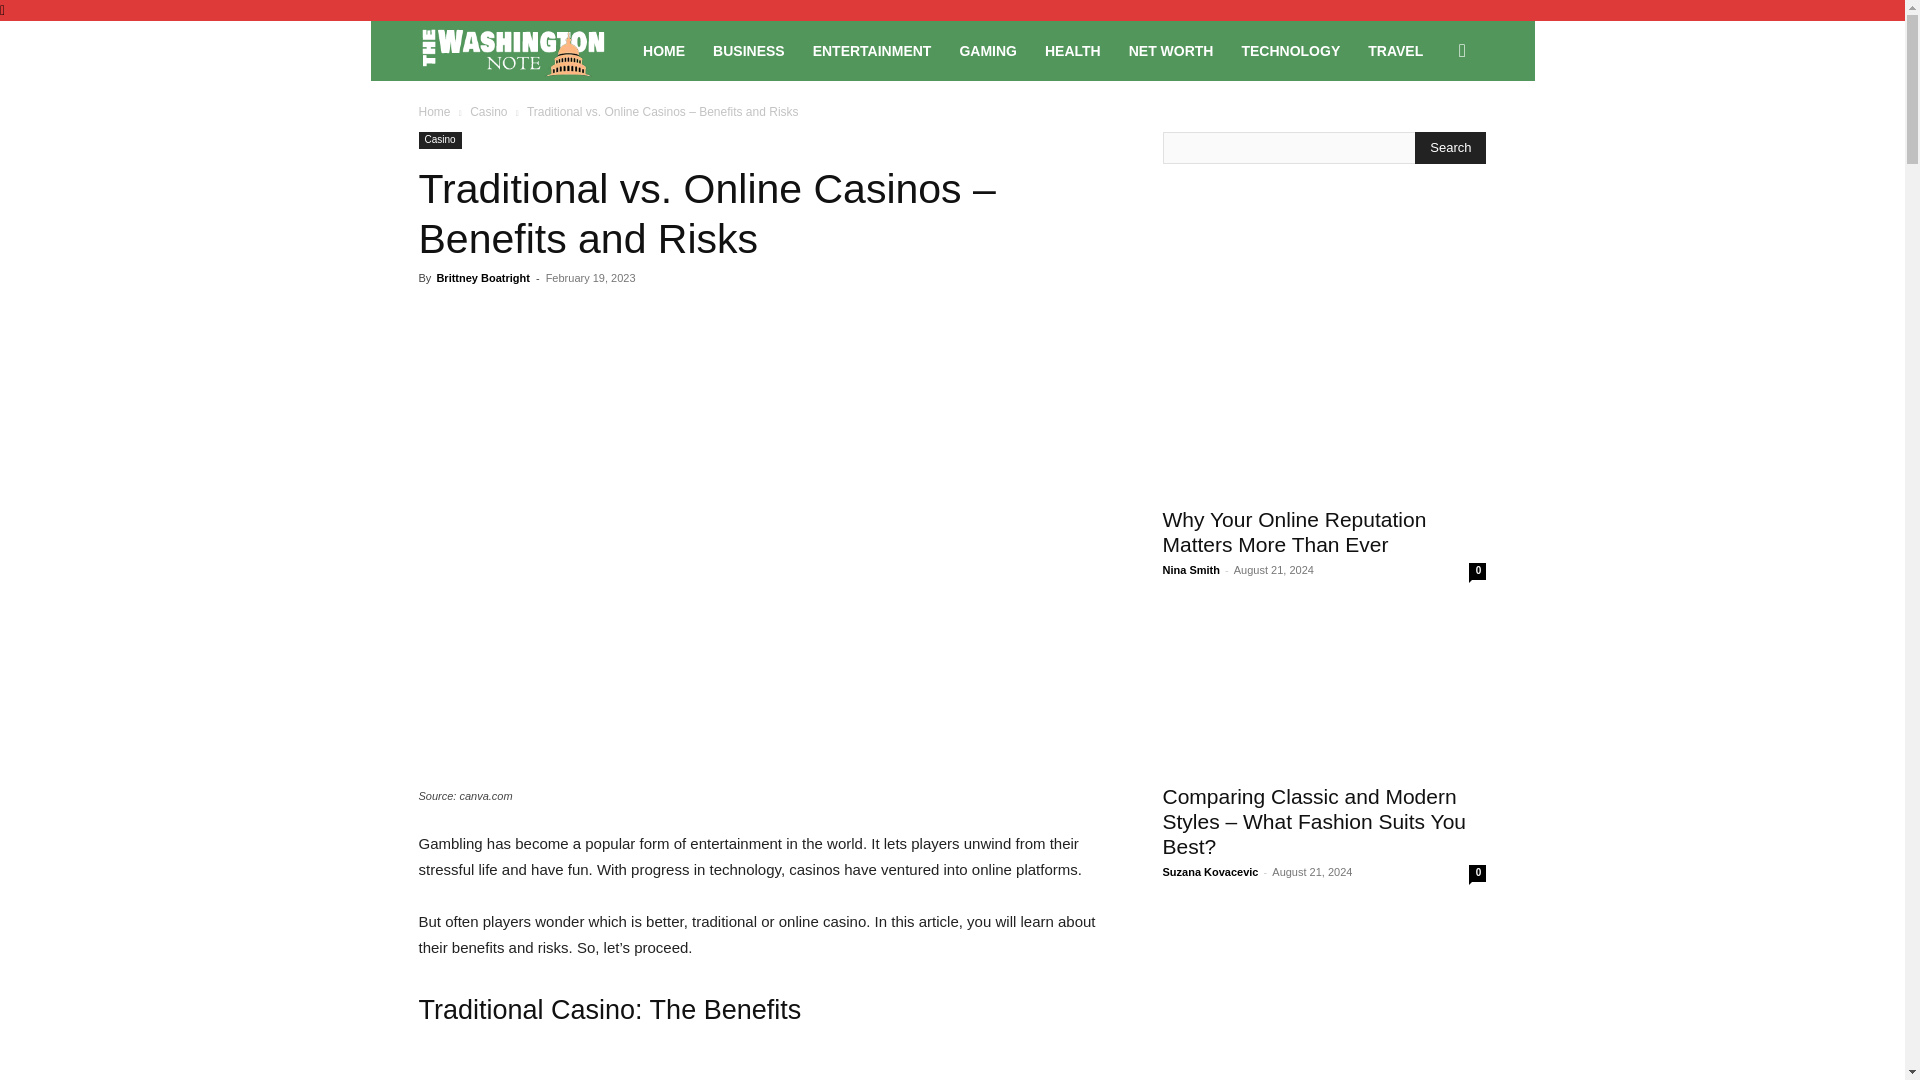 Image resolution: width=1920 pixels, height=1080 pixels. Describe the element at coordinates (1430, 136) in the screenshot. I see `Search` at that location.